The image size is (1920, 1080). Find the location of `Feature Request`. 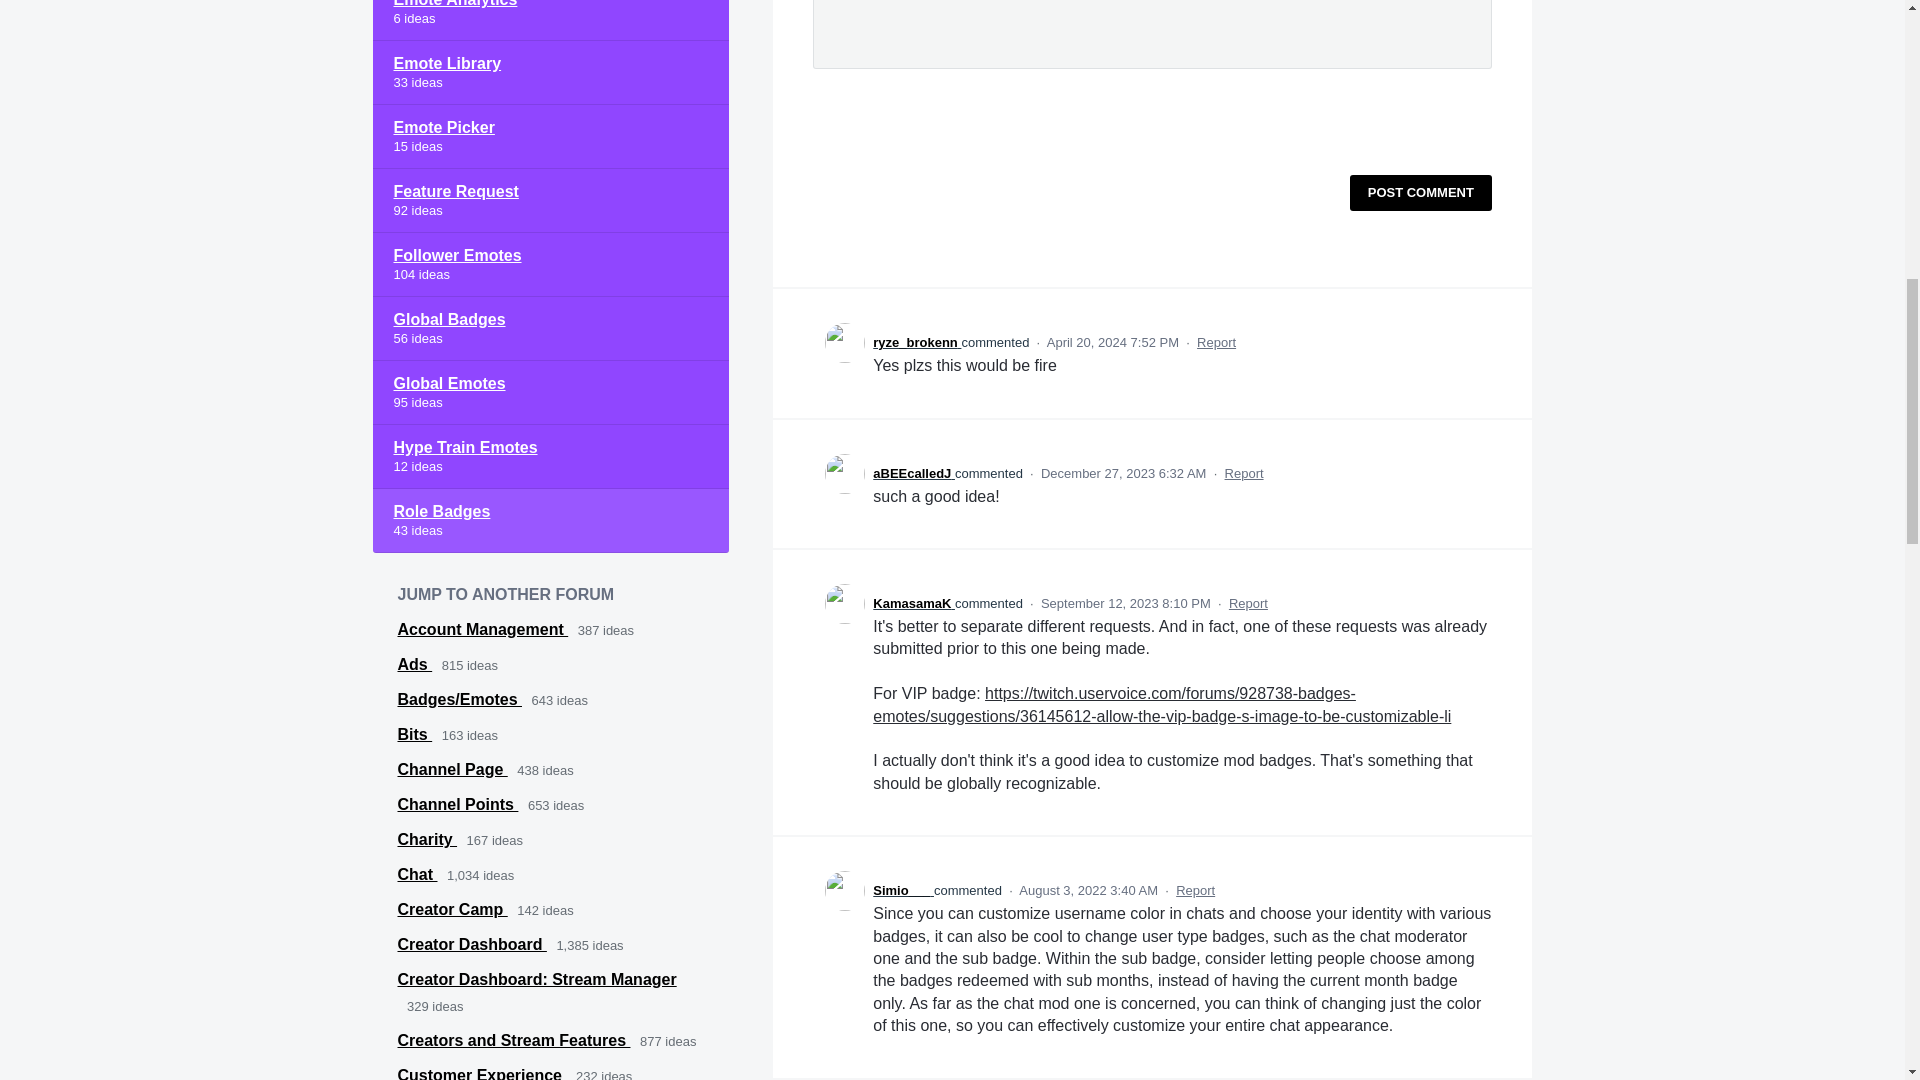

Feature Request is located at coordinates (550, 200).